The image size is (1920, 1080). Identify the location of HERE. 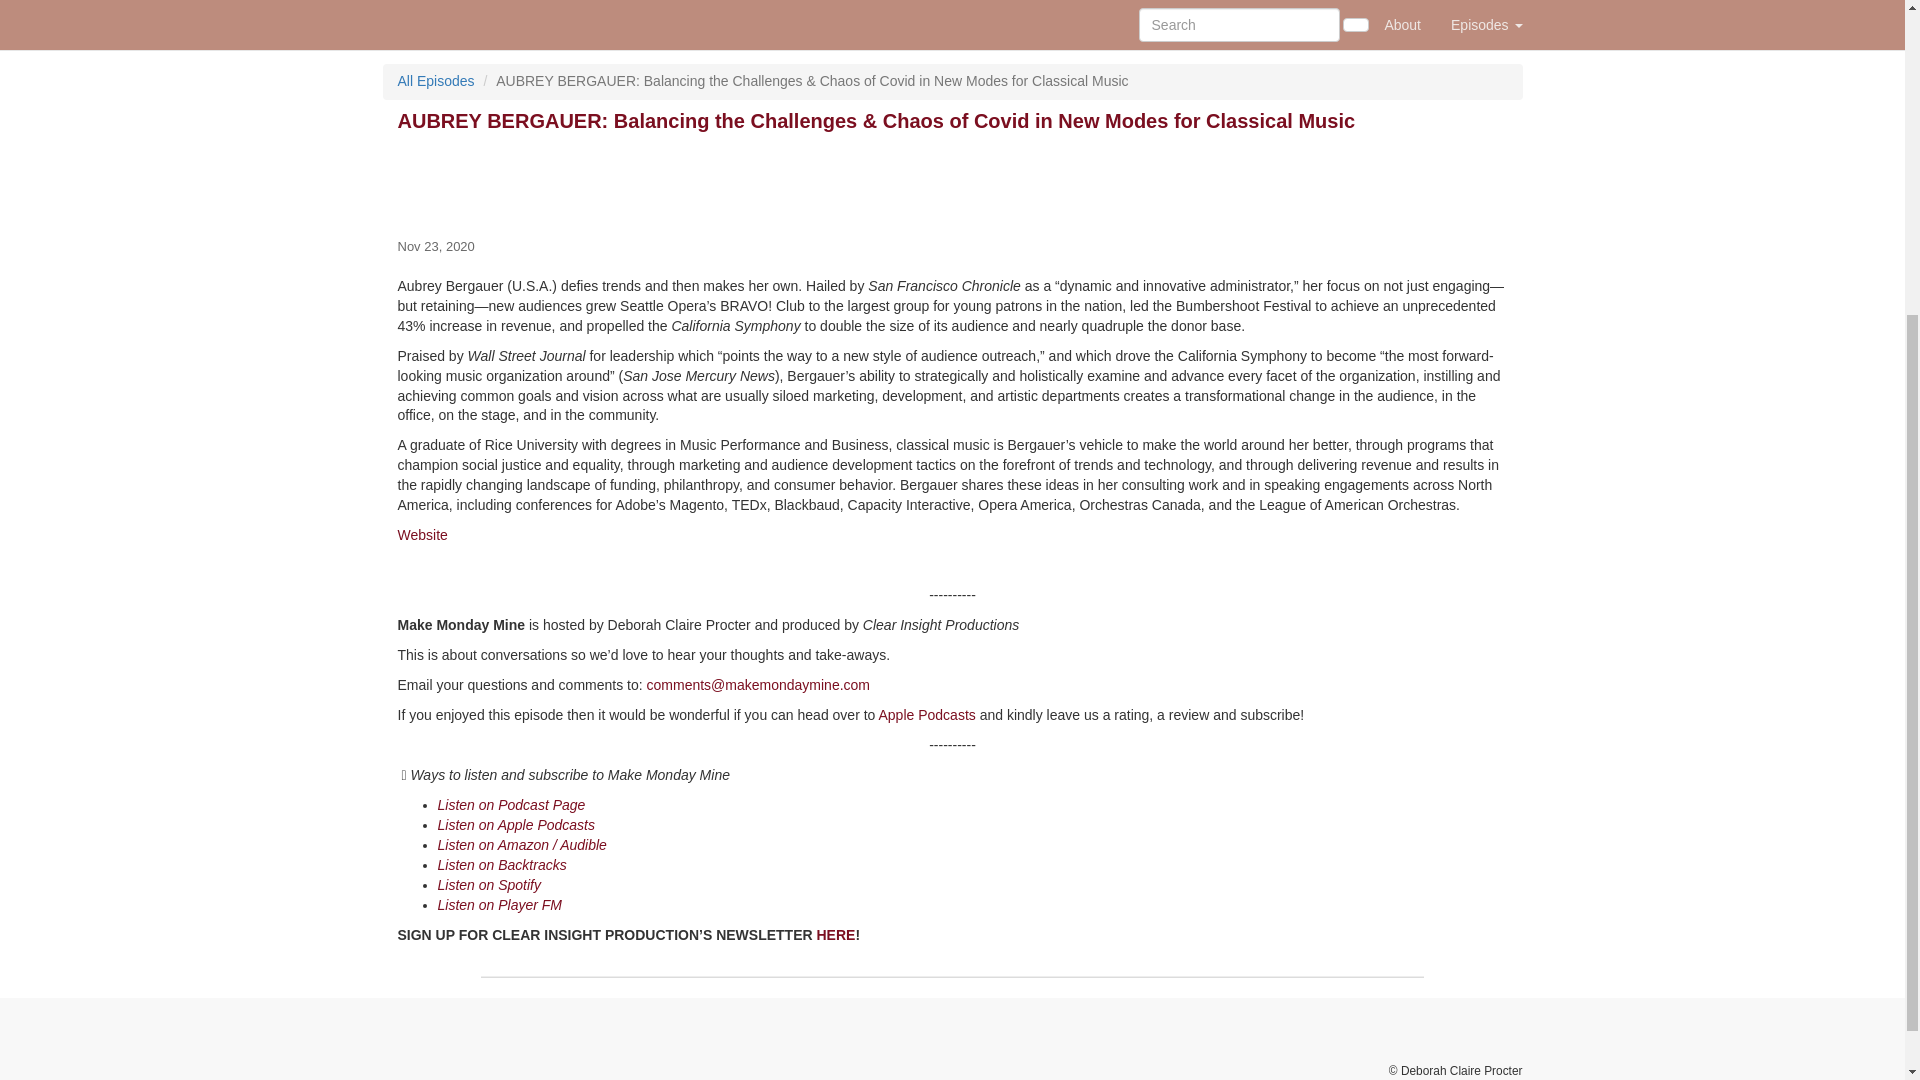
(835, 934).